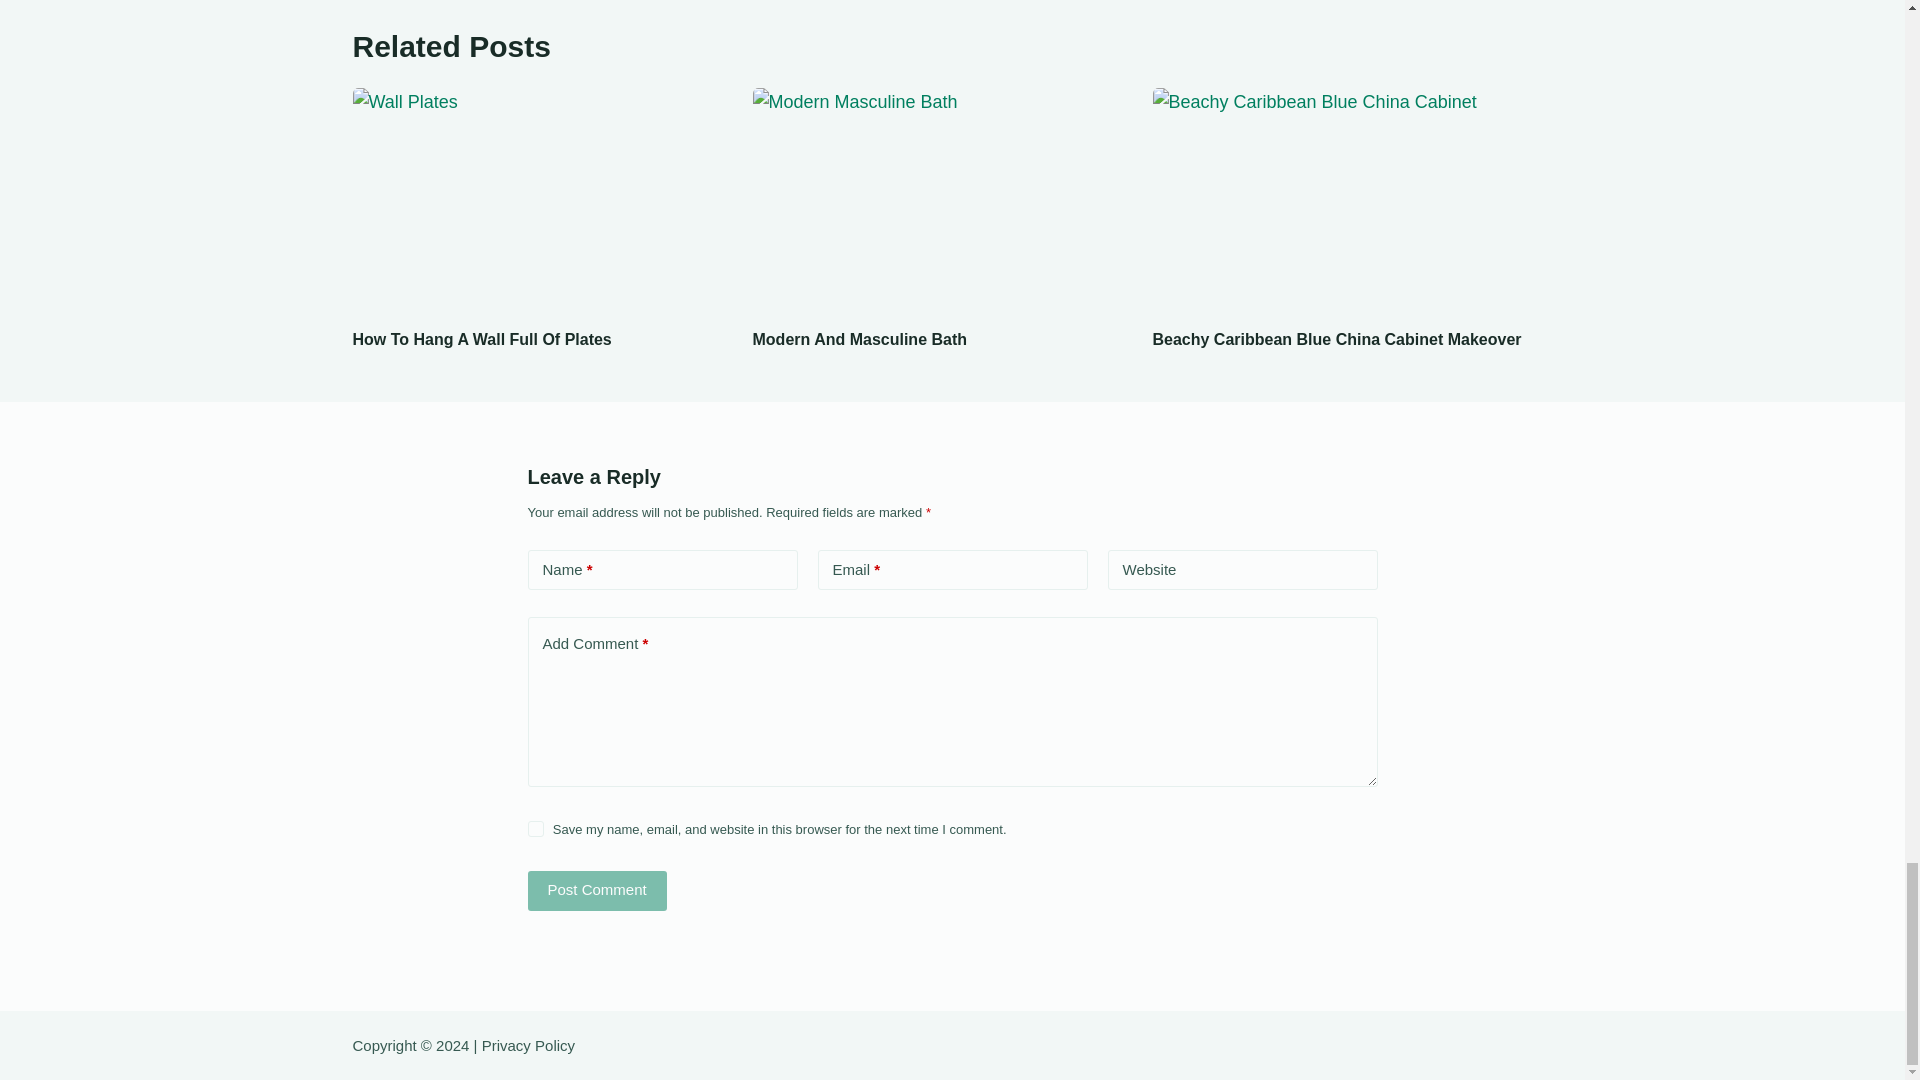  Describe the element at coordinates (528, 1045) in the screenshot. I see `Privacy Policy` at that location.